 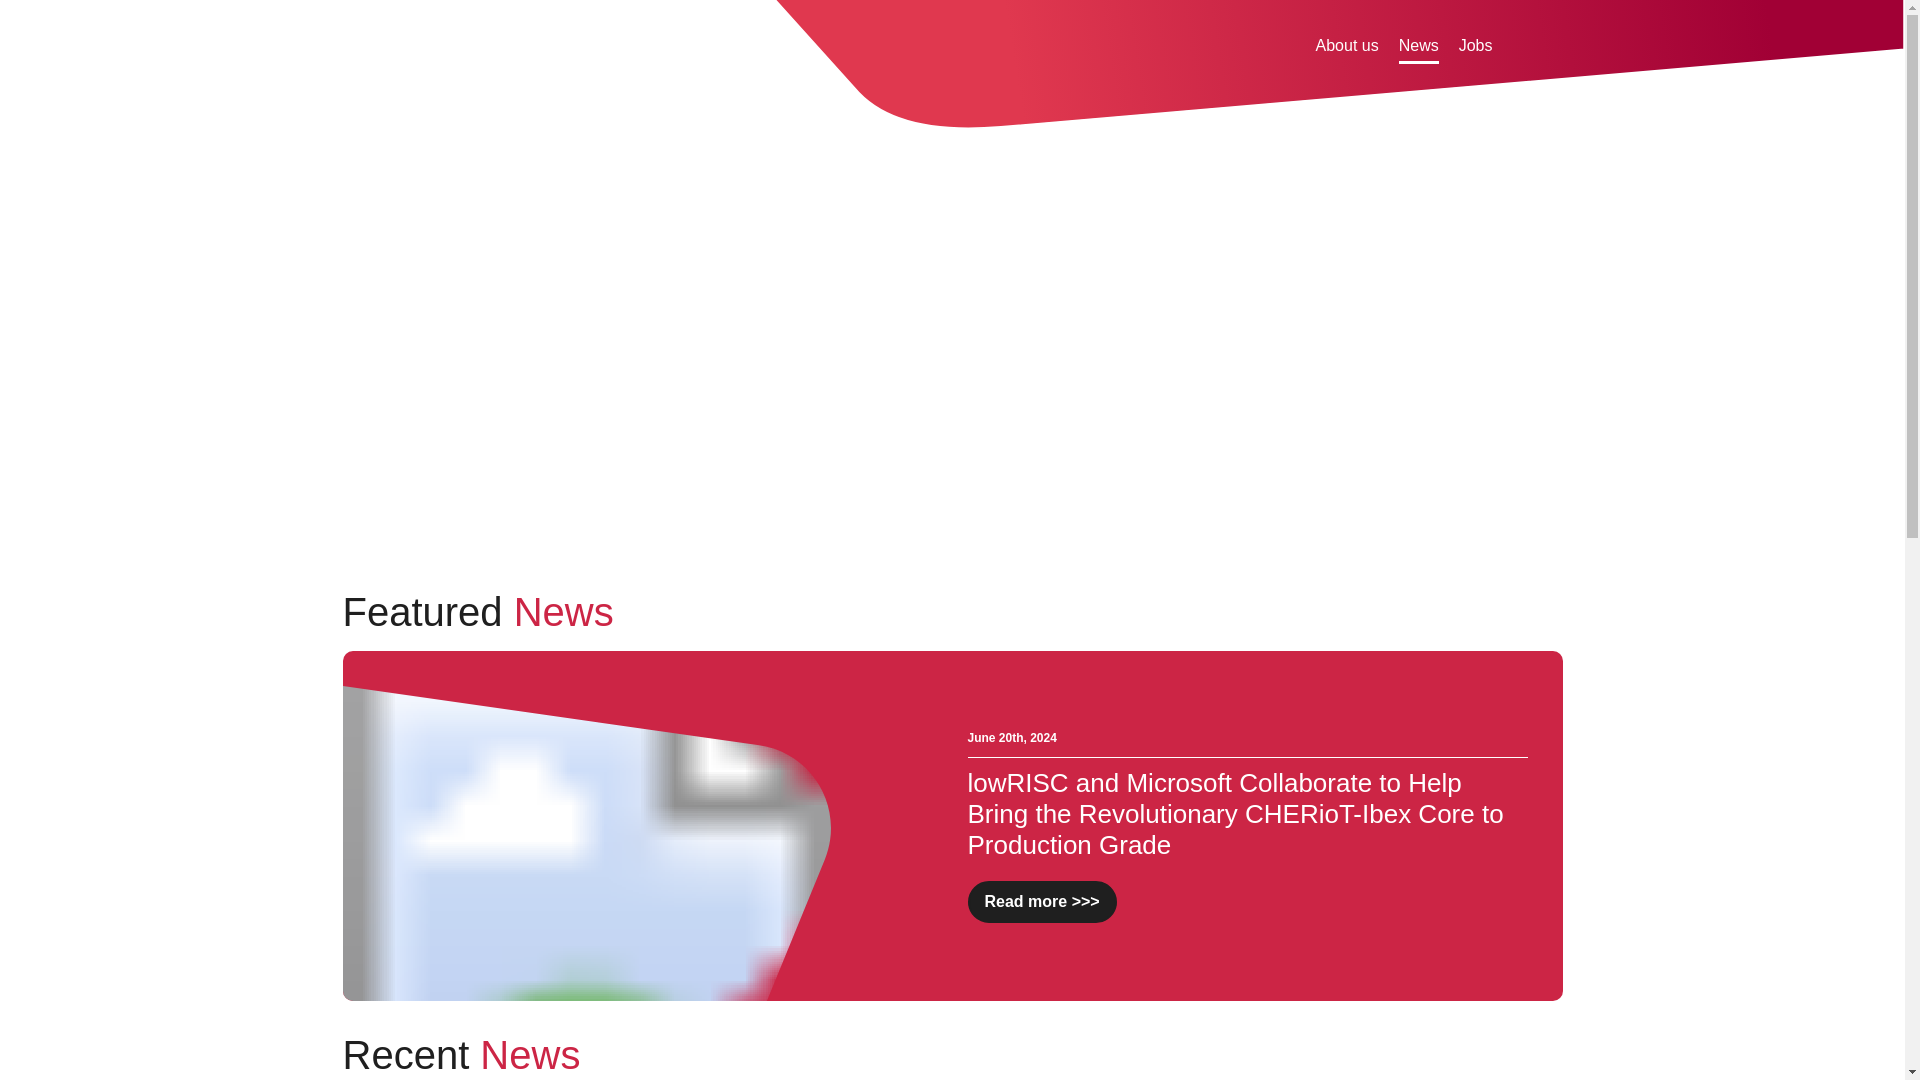 What do you see at coordinates (1346, 48) in the screenshot?
I see `About us` at bounding box center [1346, 48].